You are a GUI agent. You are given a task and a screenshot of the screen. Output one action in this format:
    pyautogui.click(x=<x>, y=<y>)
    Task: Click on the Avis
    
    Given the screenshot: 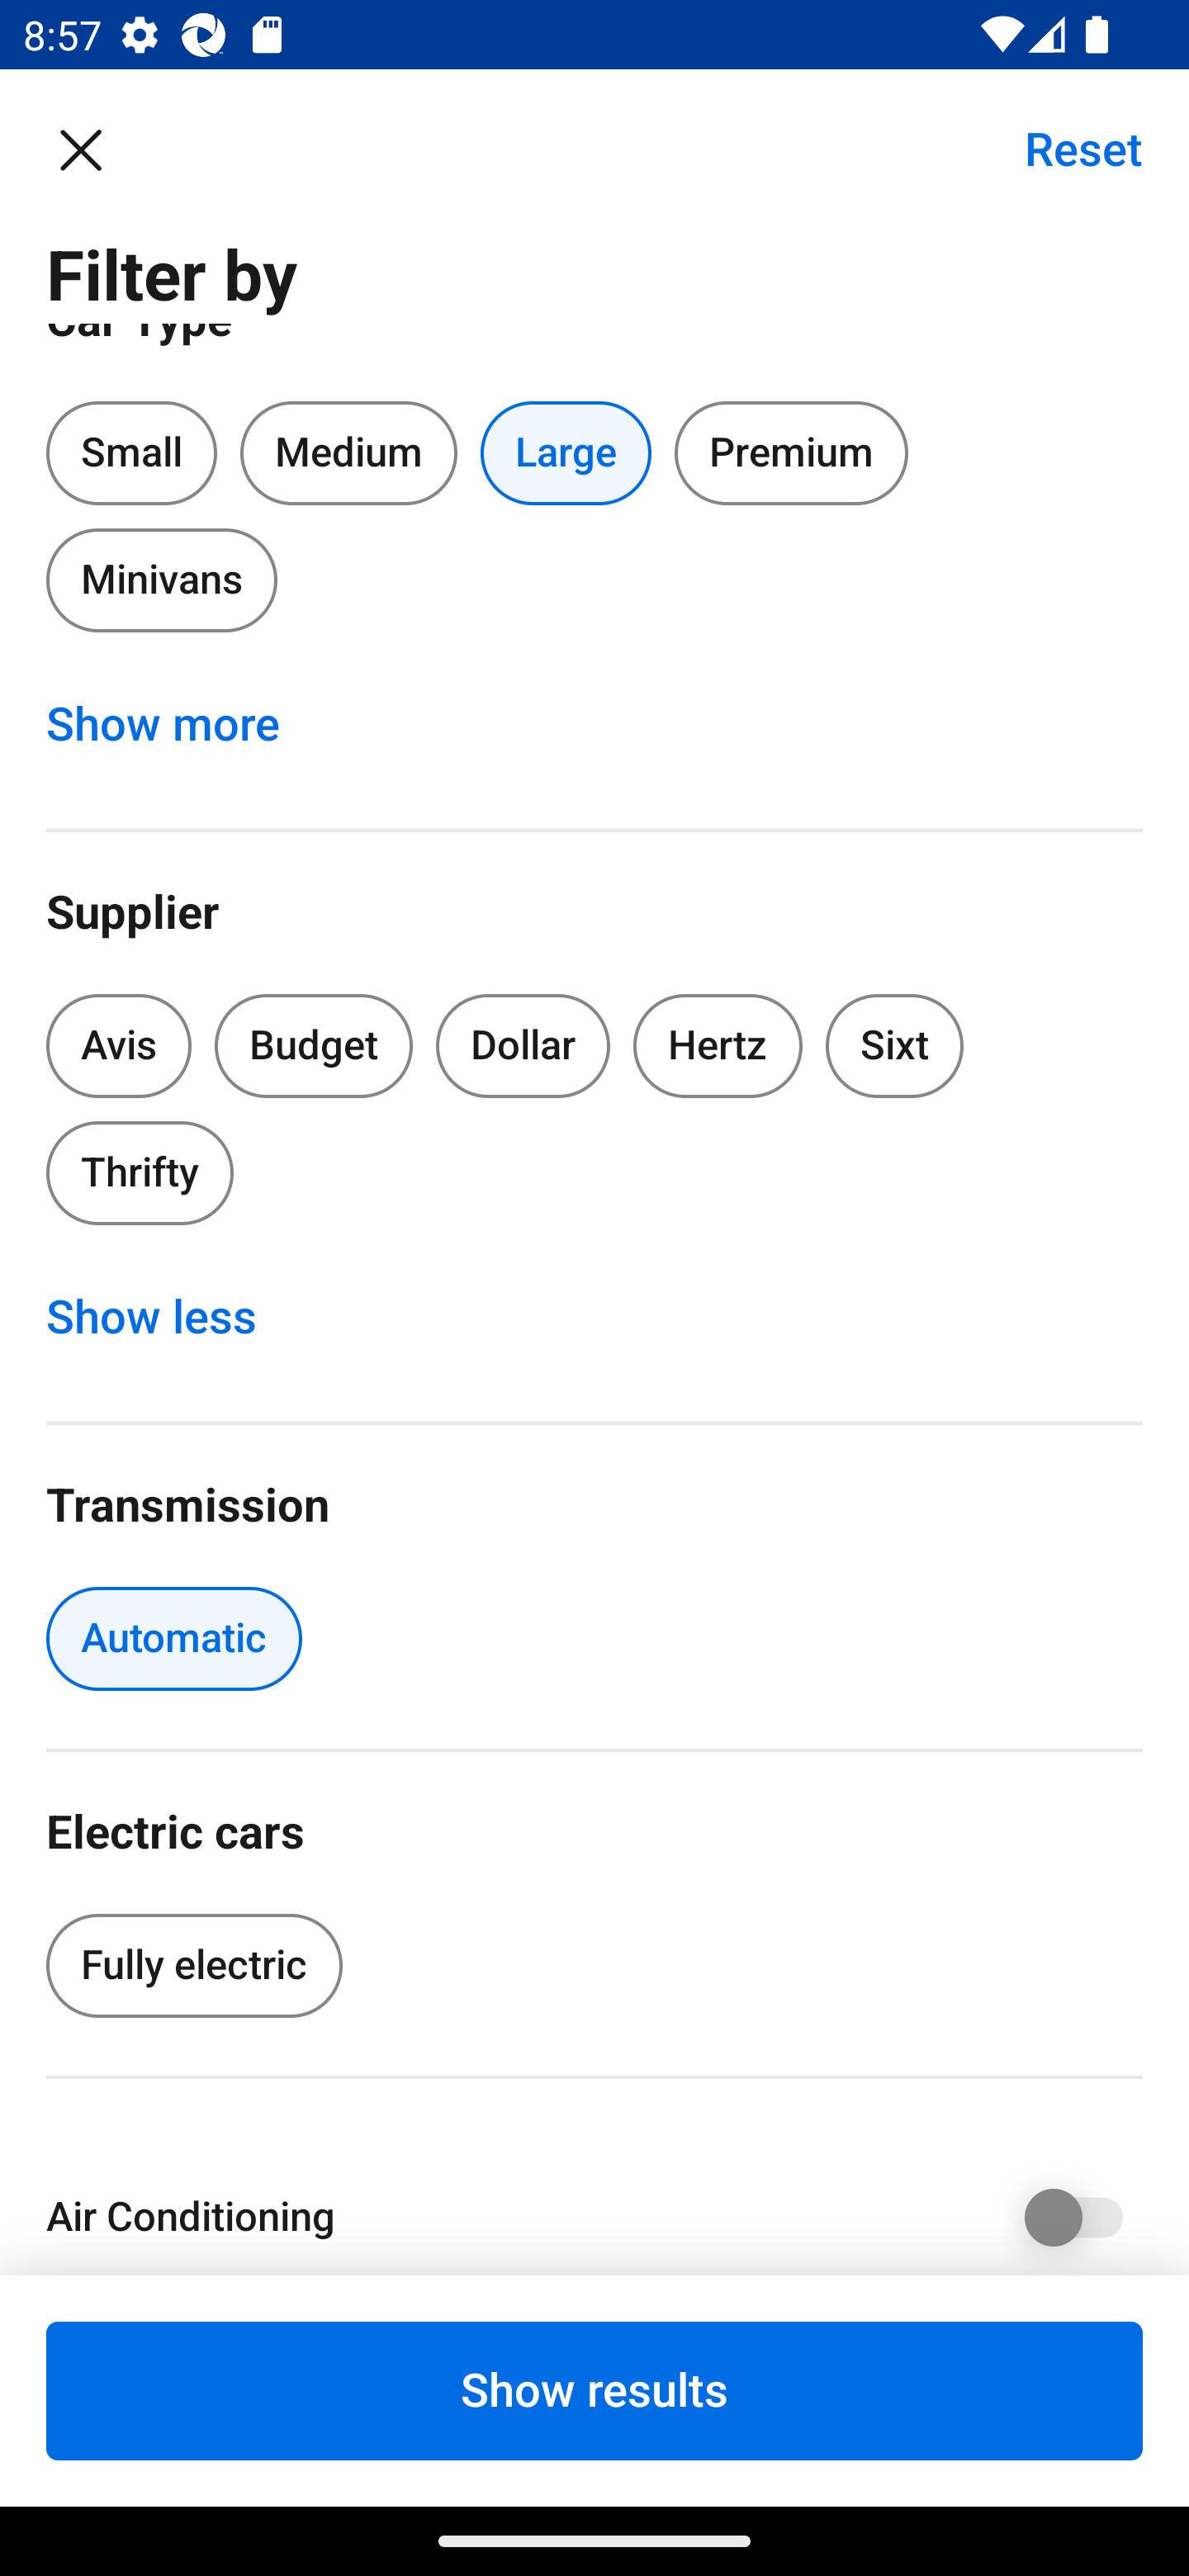 What is the action you would take?
    pyautogui.click(x=119, y=1045)
    